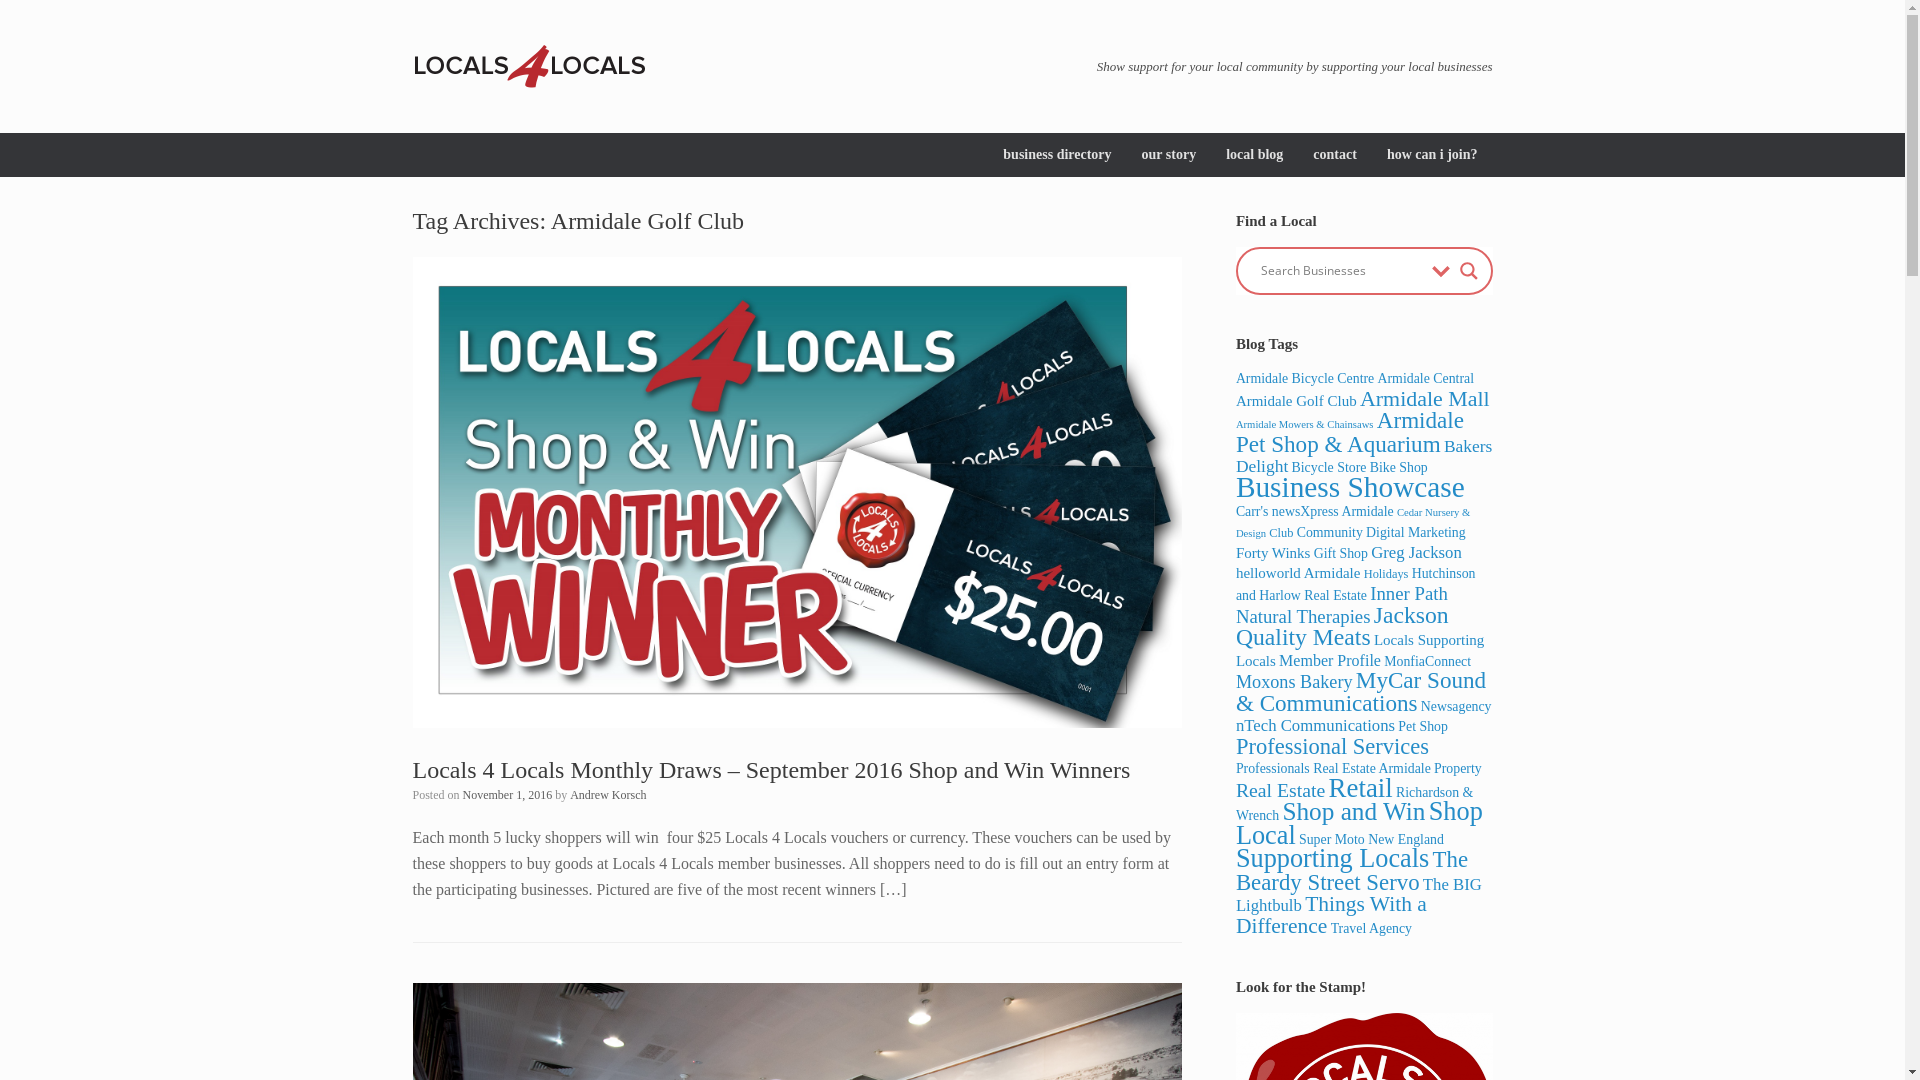 This screenshot has height=1080, width=1920. What do you see at coordinates (1281, 533) in the screenshot?
I see `Club` at bounding box center [1281, 533].